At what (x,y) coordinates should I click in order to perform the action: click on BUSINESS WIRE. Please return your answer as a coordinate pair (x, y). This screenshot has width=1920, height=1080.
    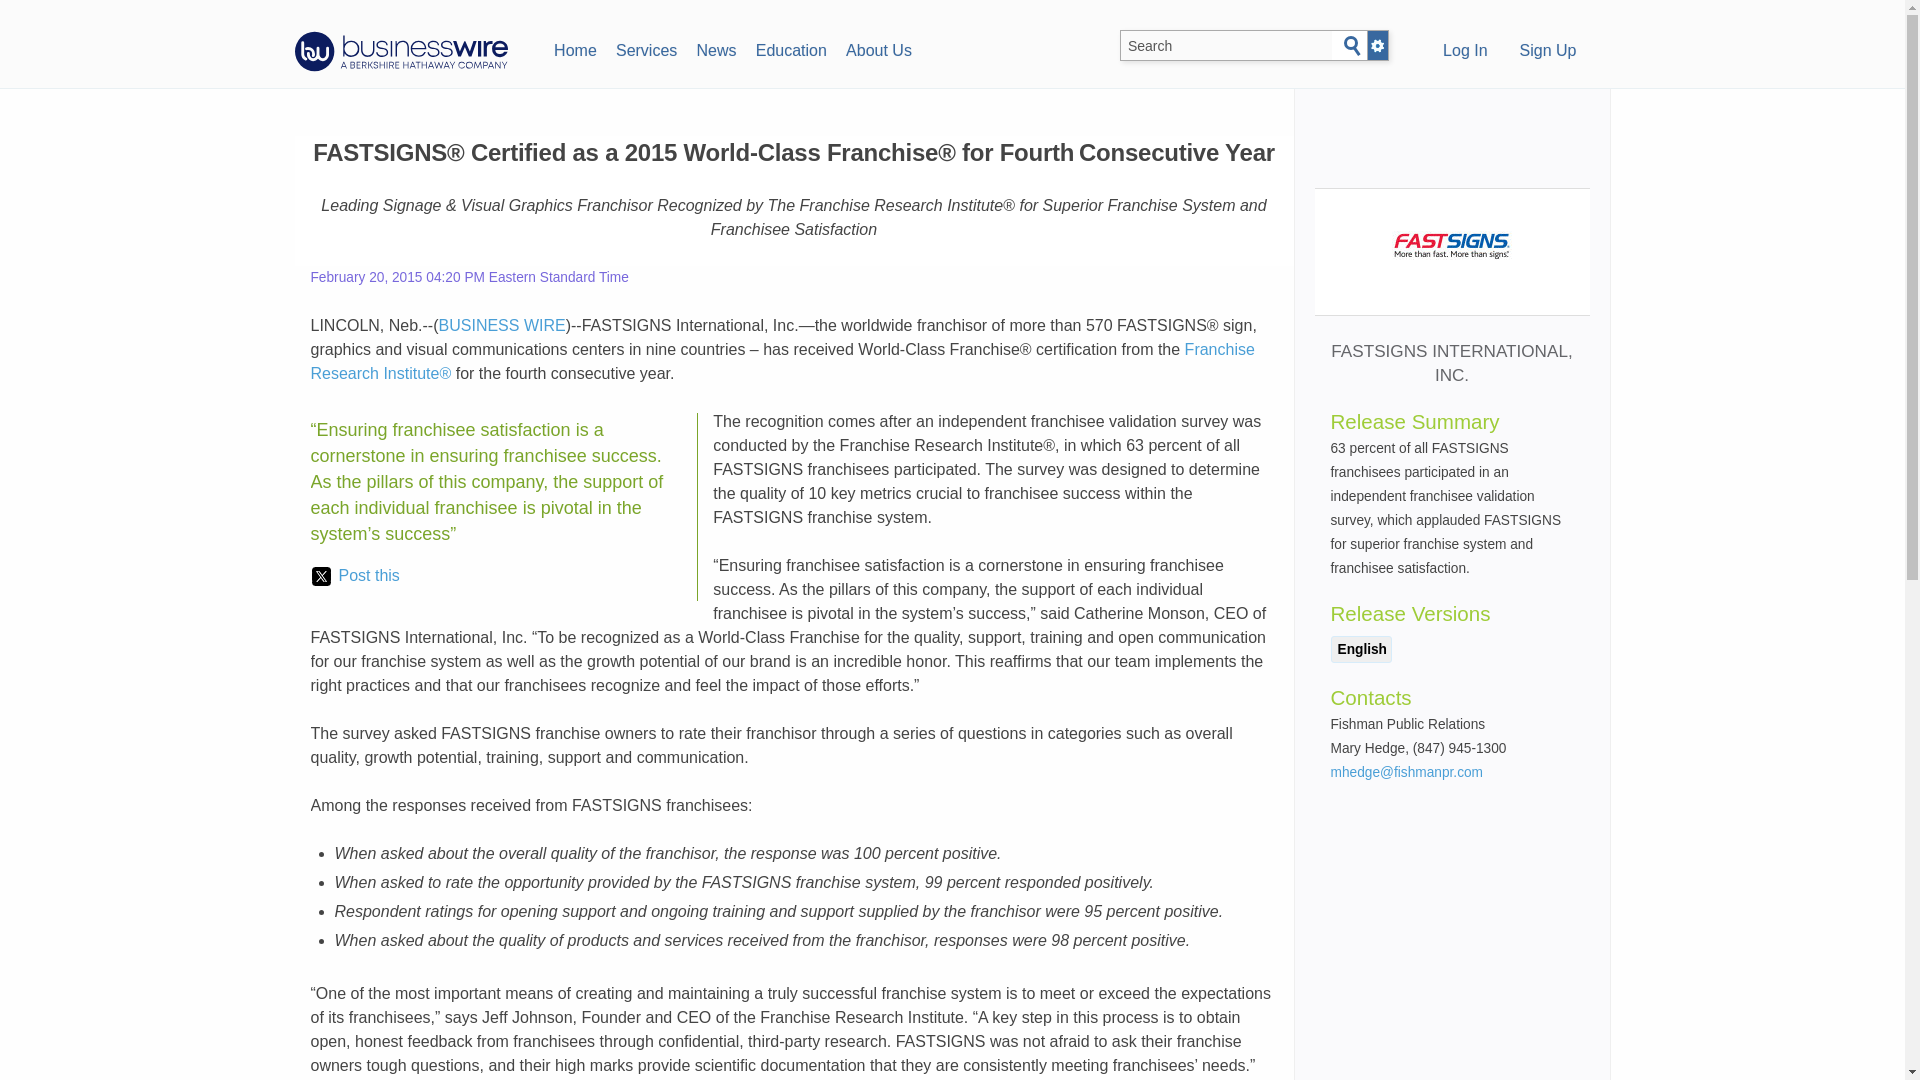
    Looking at the image, I should click on (502, 325).